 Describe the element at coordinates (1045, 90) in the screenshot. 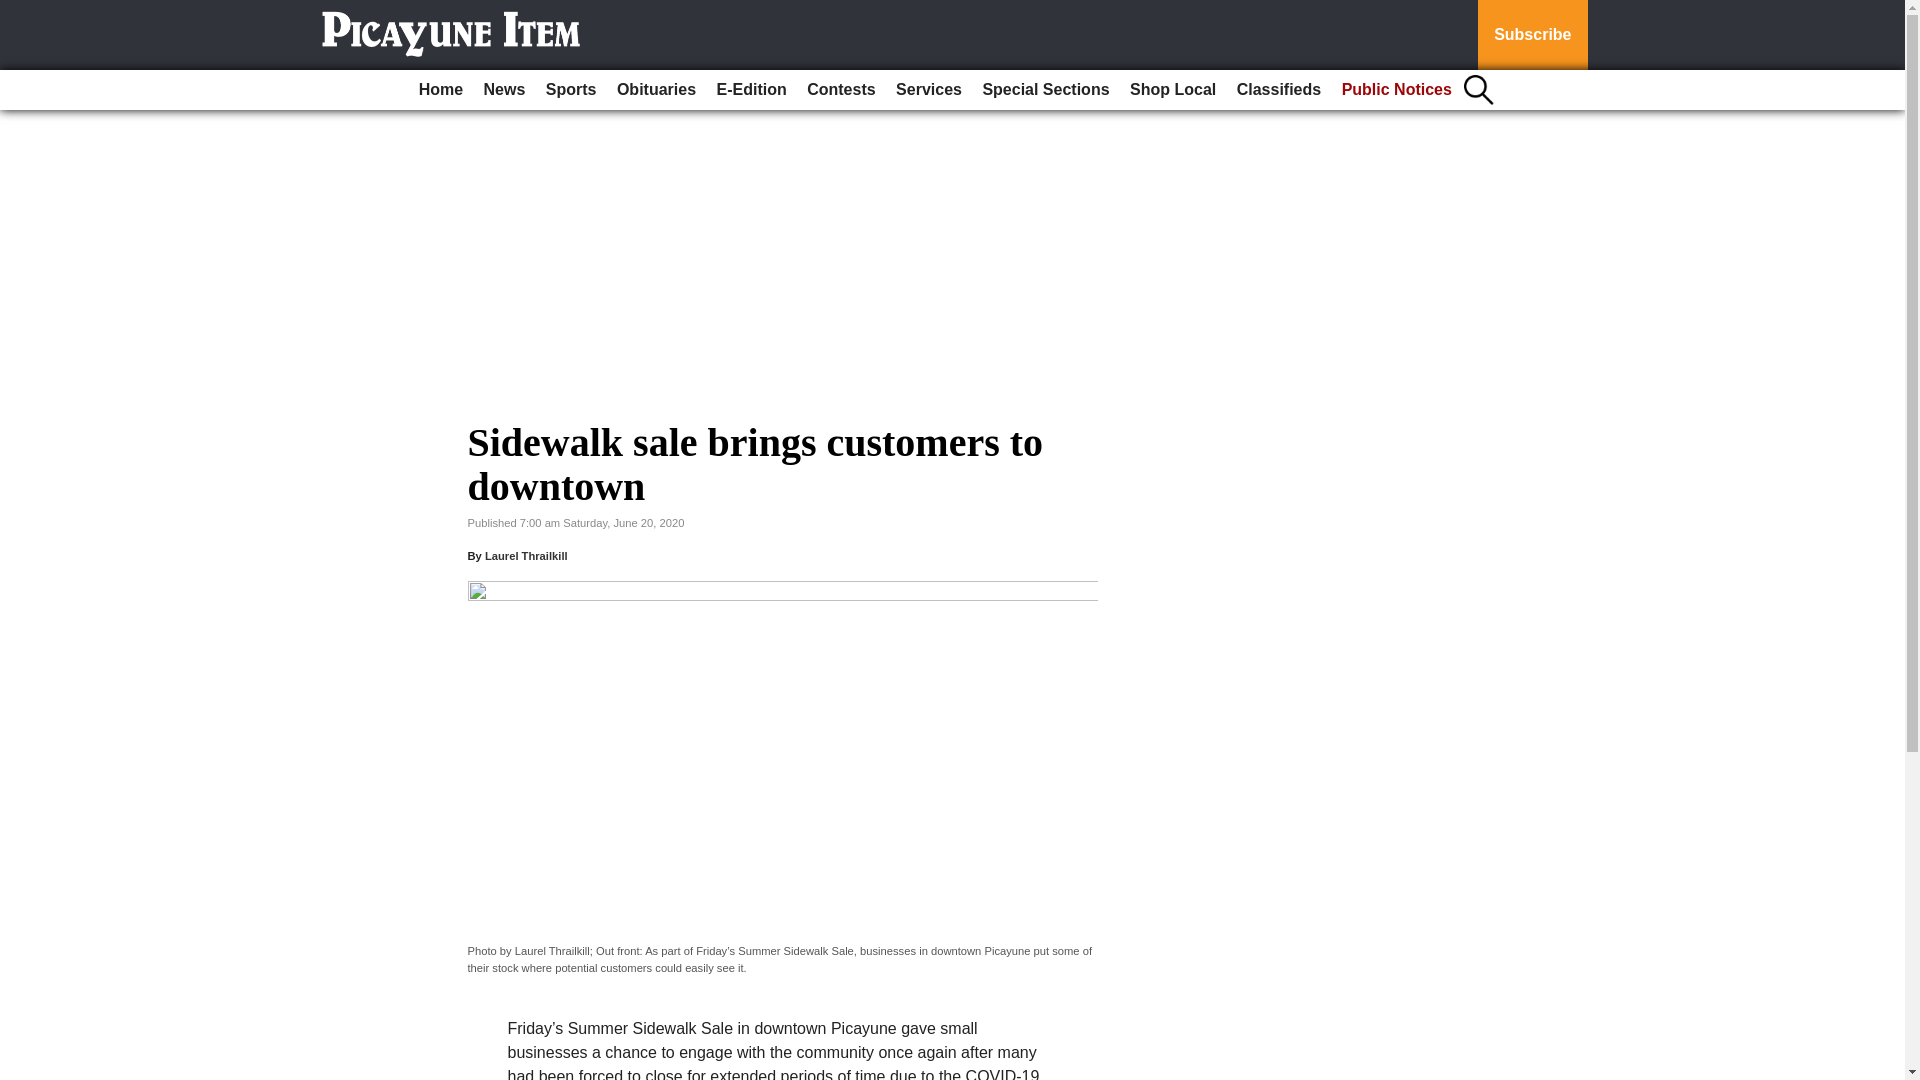

I see `Special Sections` at that location.